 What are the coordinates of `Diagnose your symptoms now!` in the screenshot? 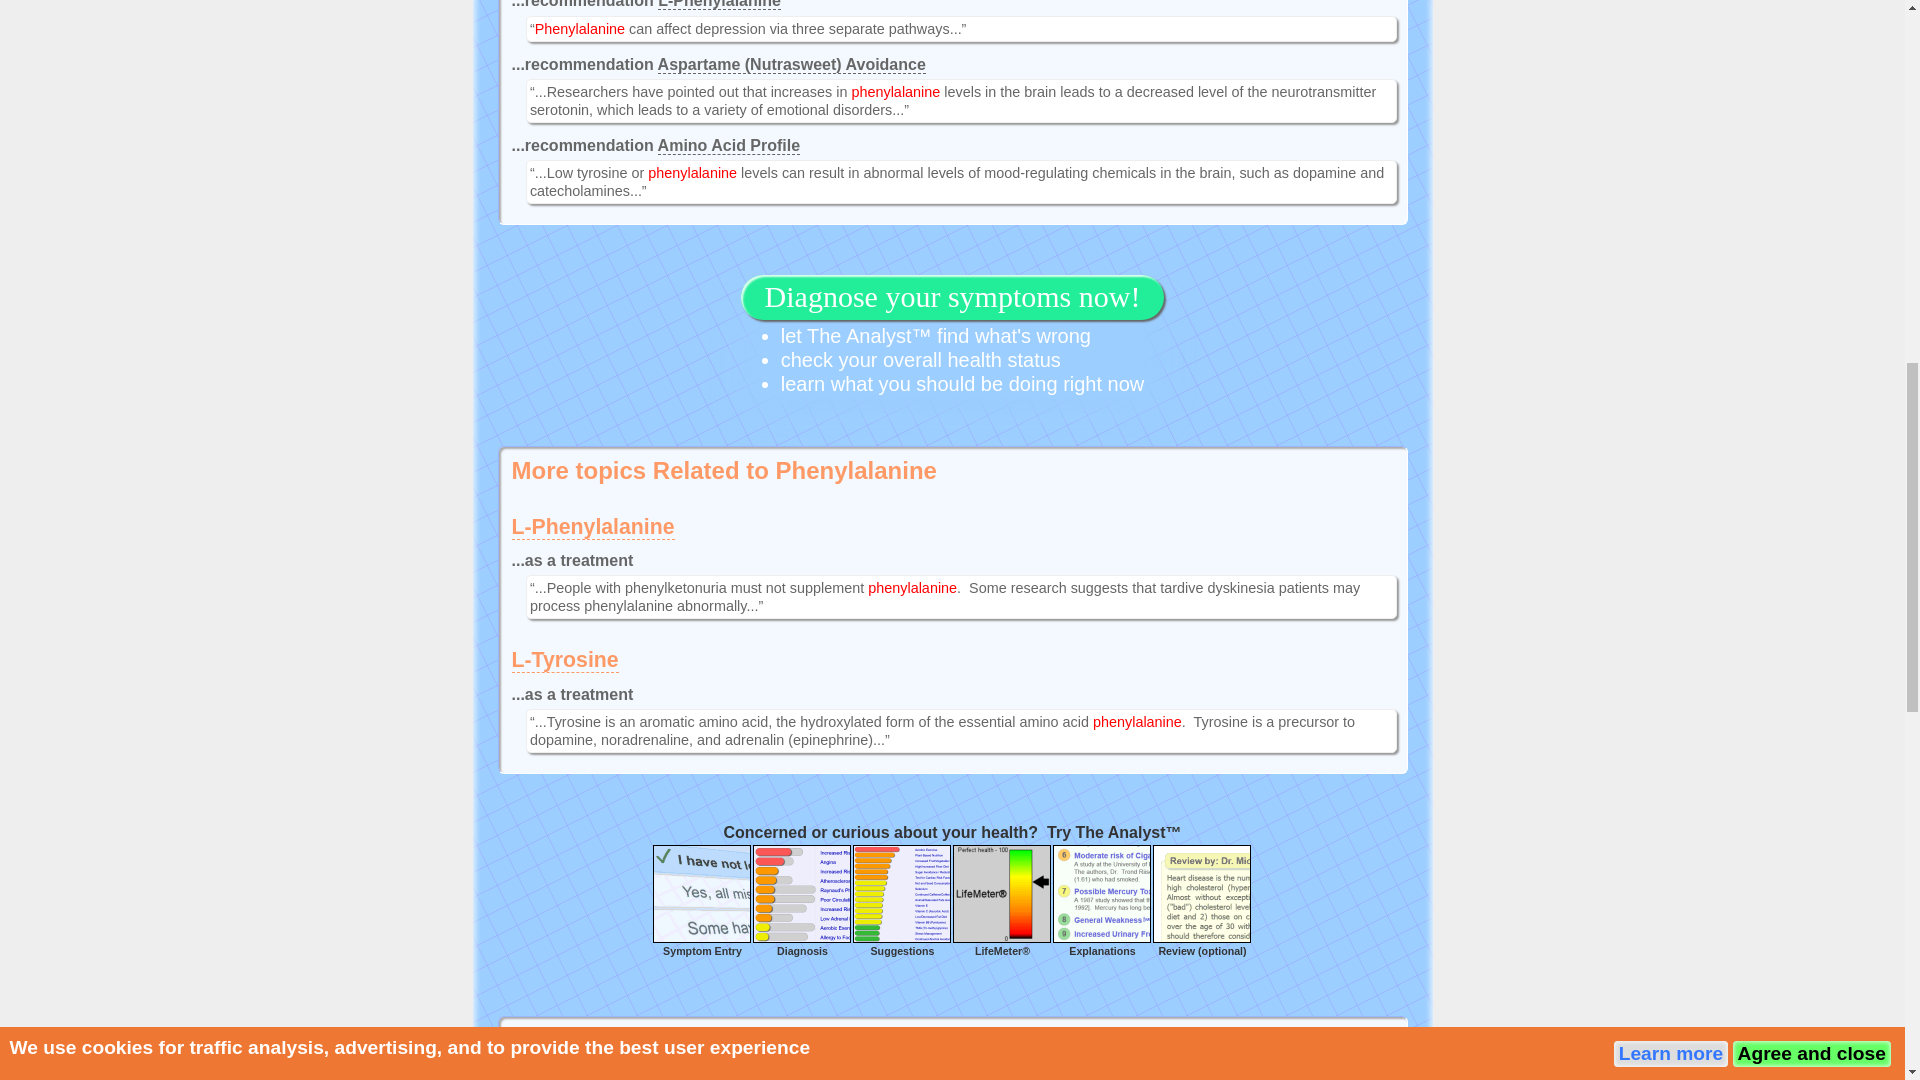 It's located at (953, 300).